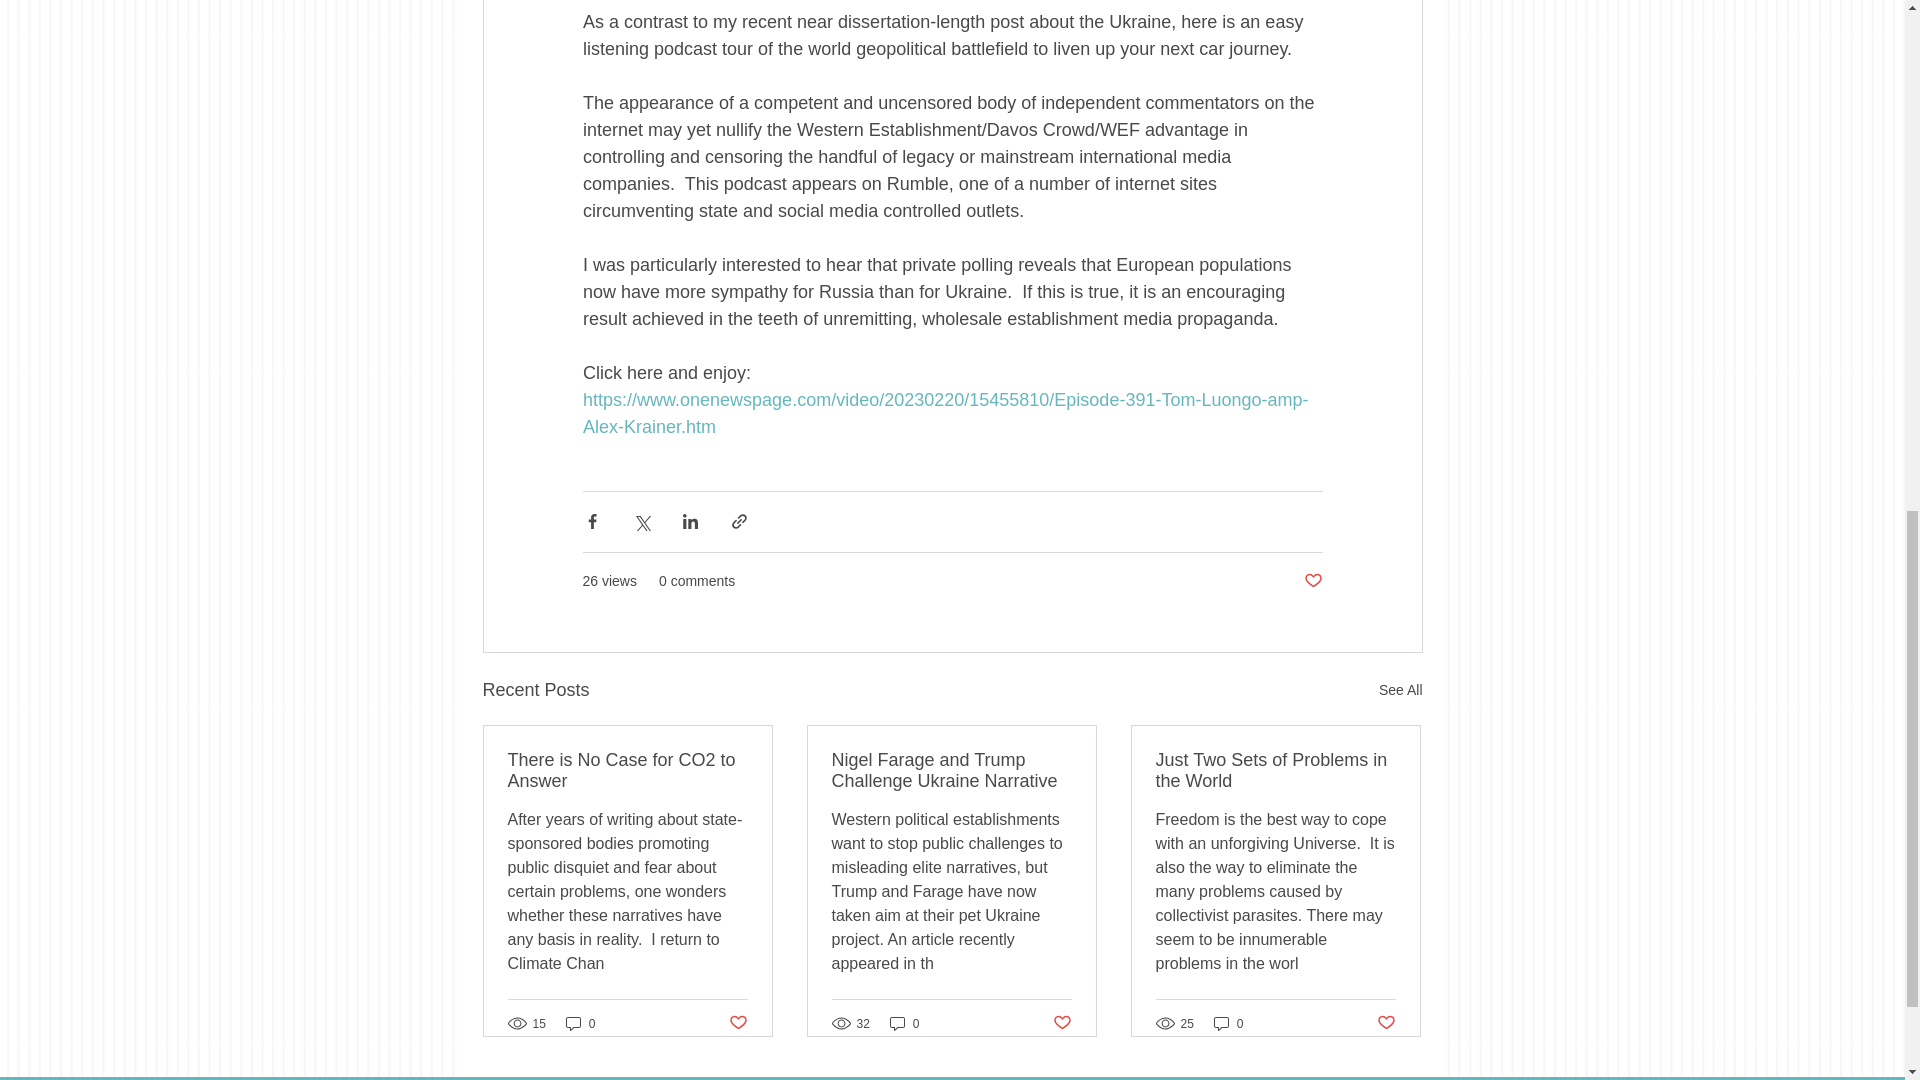  What do you see at coordinates (580, 1023) in the screenshot?
I see `0` at bounding box center [580, 1023].